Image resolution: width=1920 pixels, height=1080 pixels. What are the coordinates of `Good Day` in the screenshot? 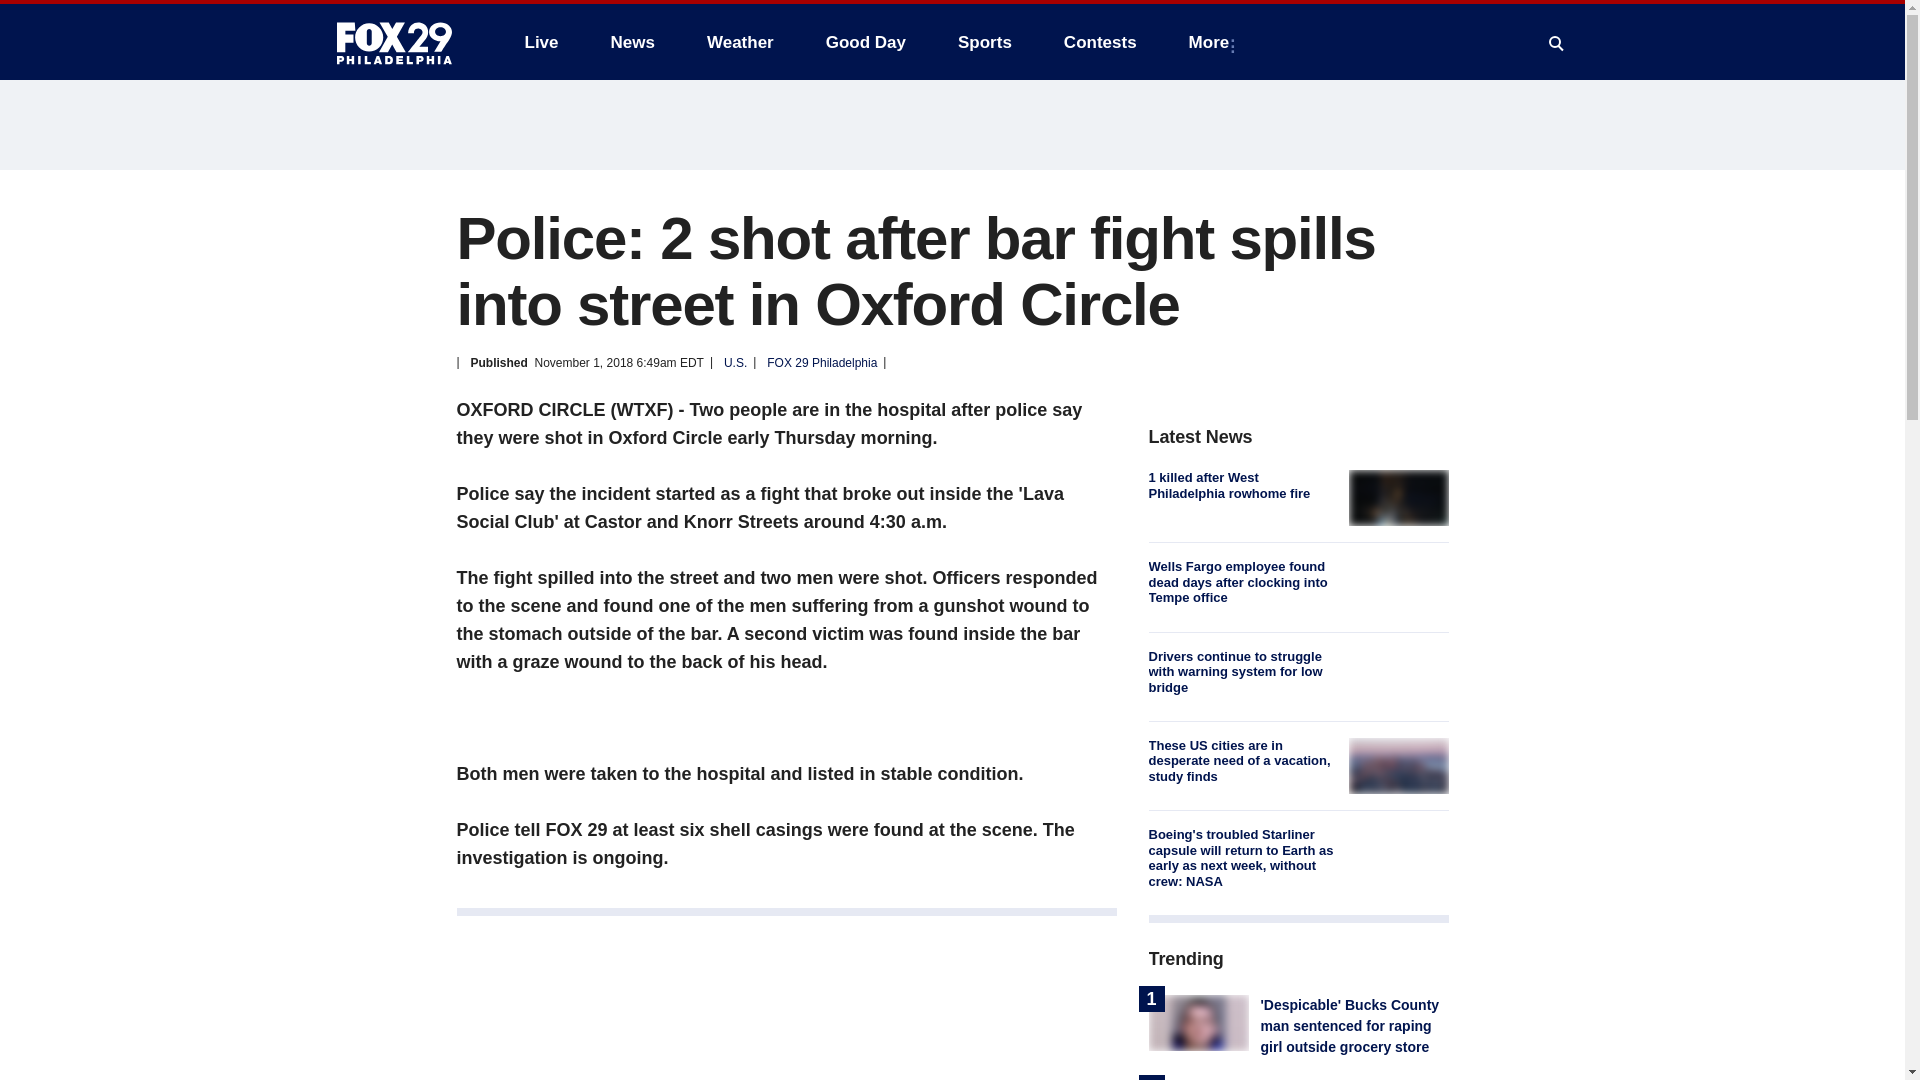 It's located at (866, 42).